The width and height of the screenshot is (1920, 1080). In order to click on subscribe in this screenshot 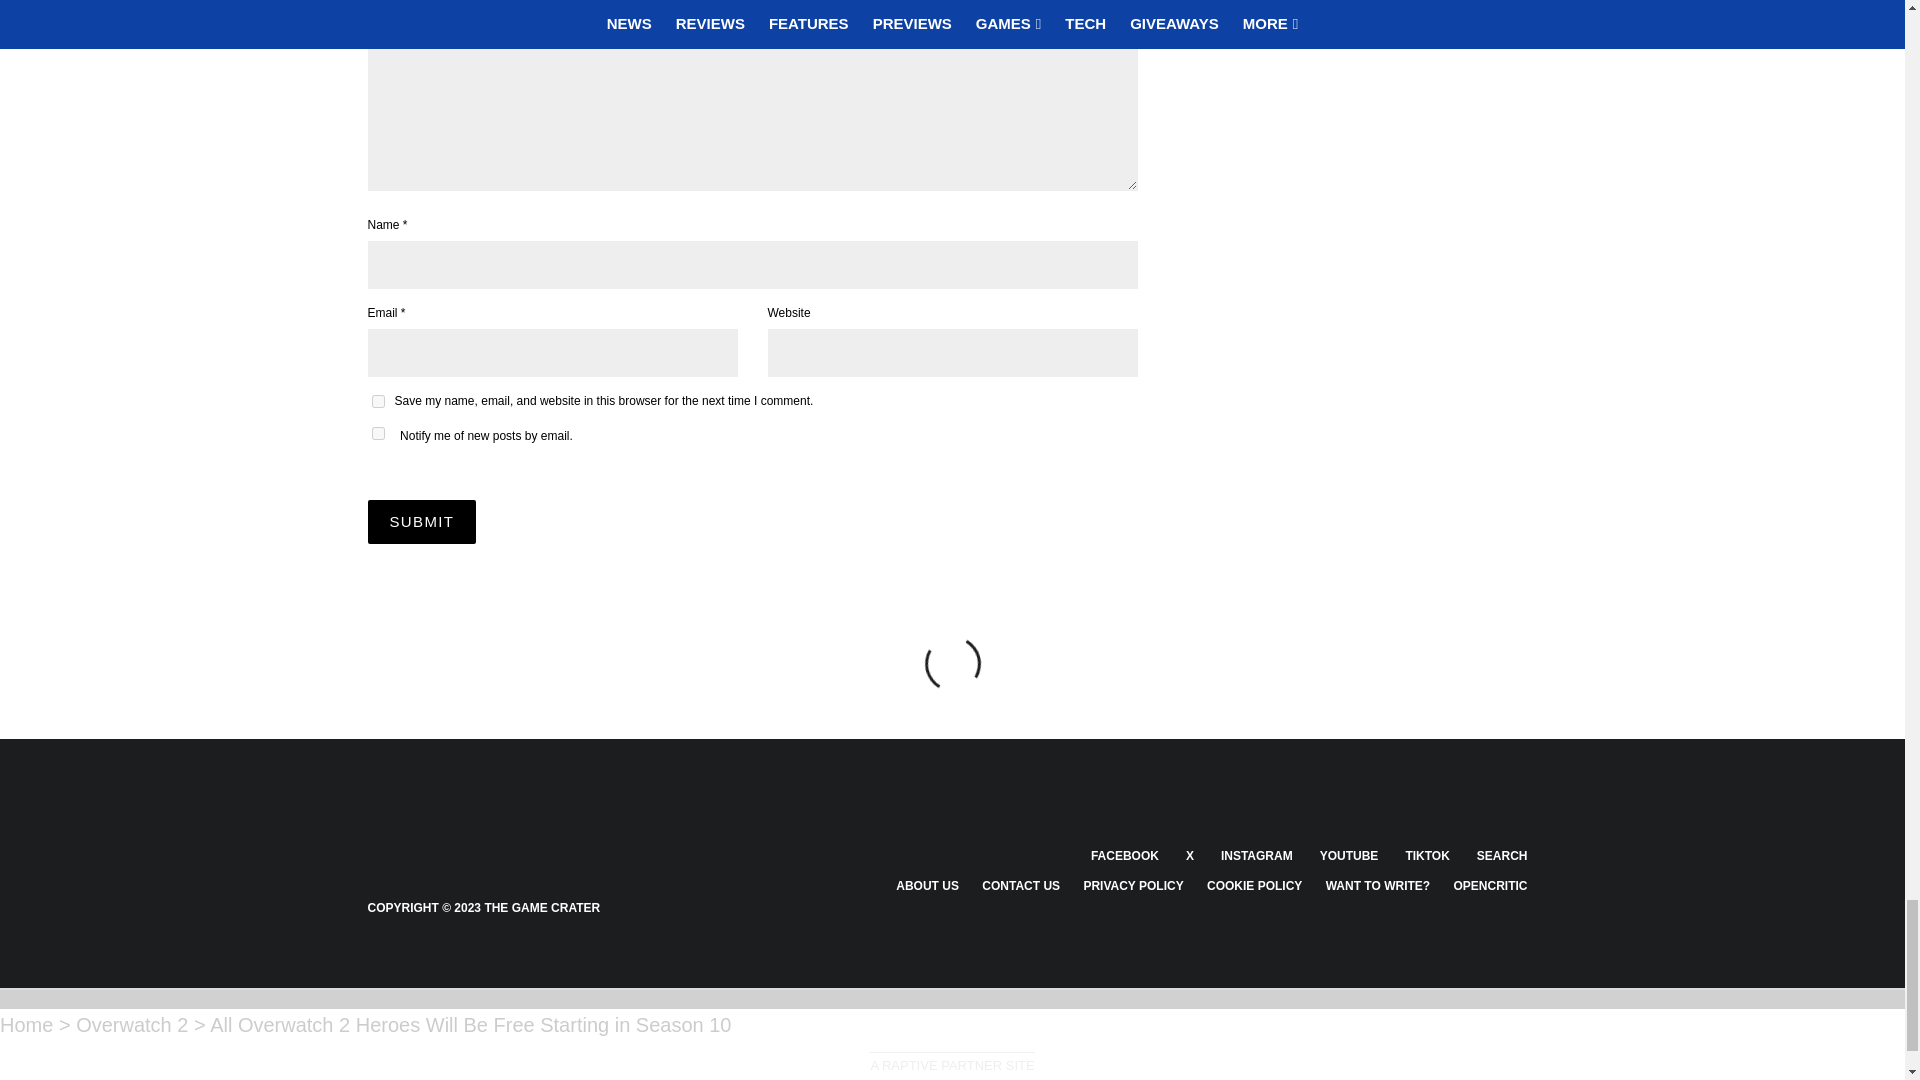, I will do `click(378, 432)`.